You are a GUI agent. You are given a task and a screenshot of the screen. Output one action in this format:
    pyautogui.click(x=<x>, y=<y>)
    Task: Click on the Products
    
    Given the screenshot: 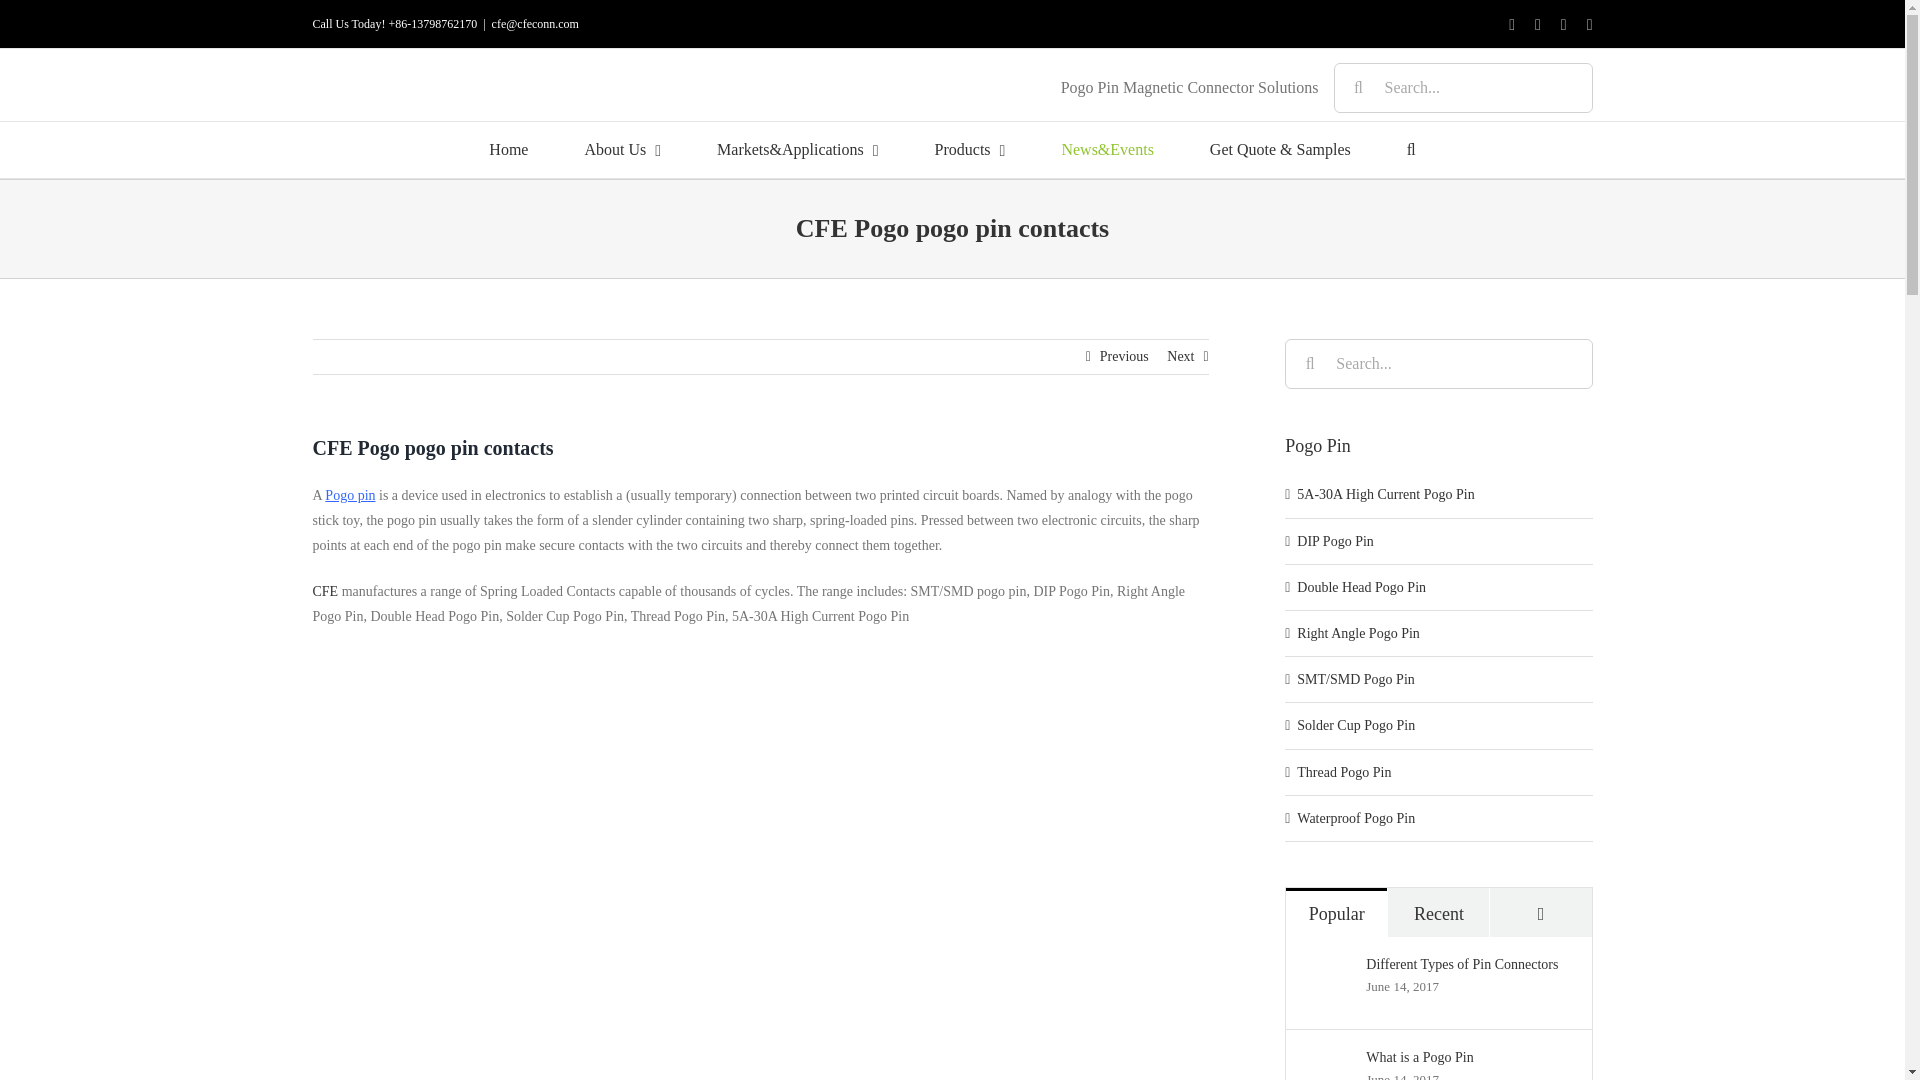 What is the action you would take?
    pyautogui.click(x=970, y=150)
    